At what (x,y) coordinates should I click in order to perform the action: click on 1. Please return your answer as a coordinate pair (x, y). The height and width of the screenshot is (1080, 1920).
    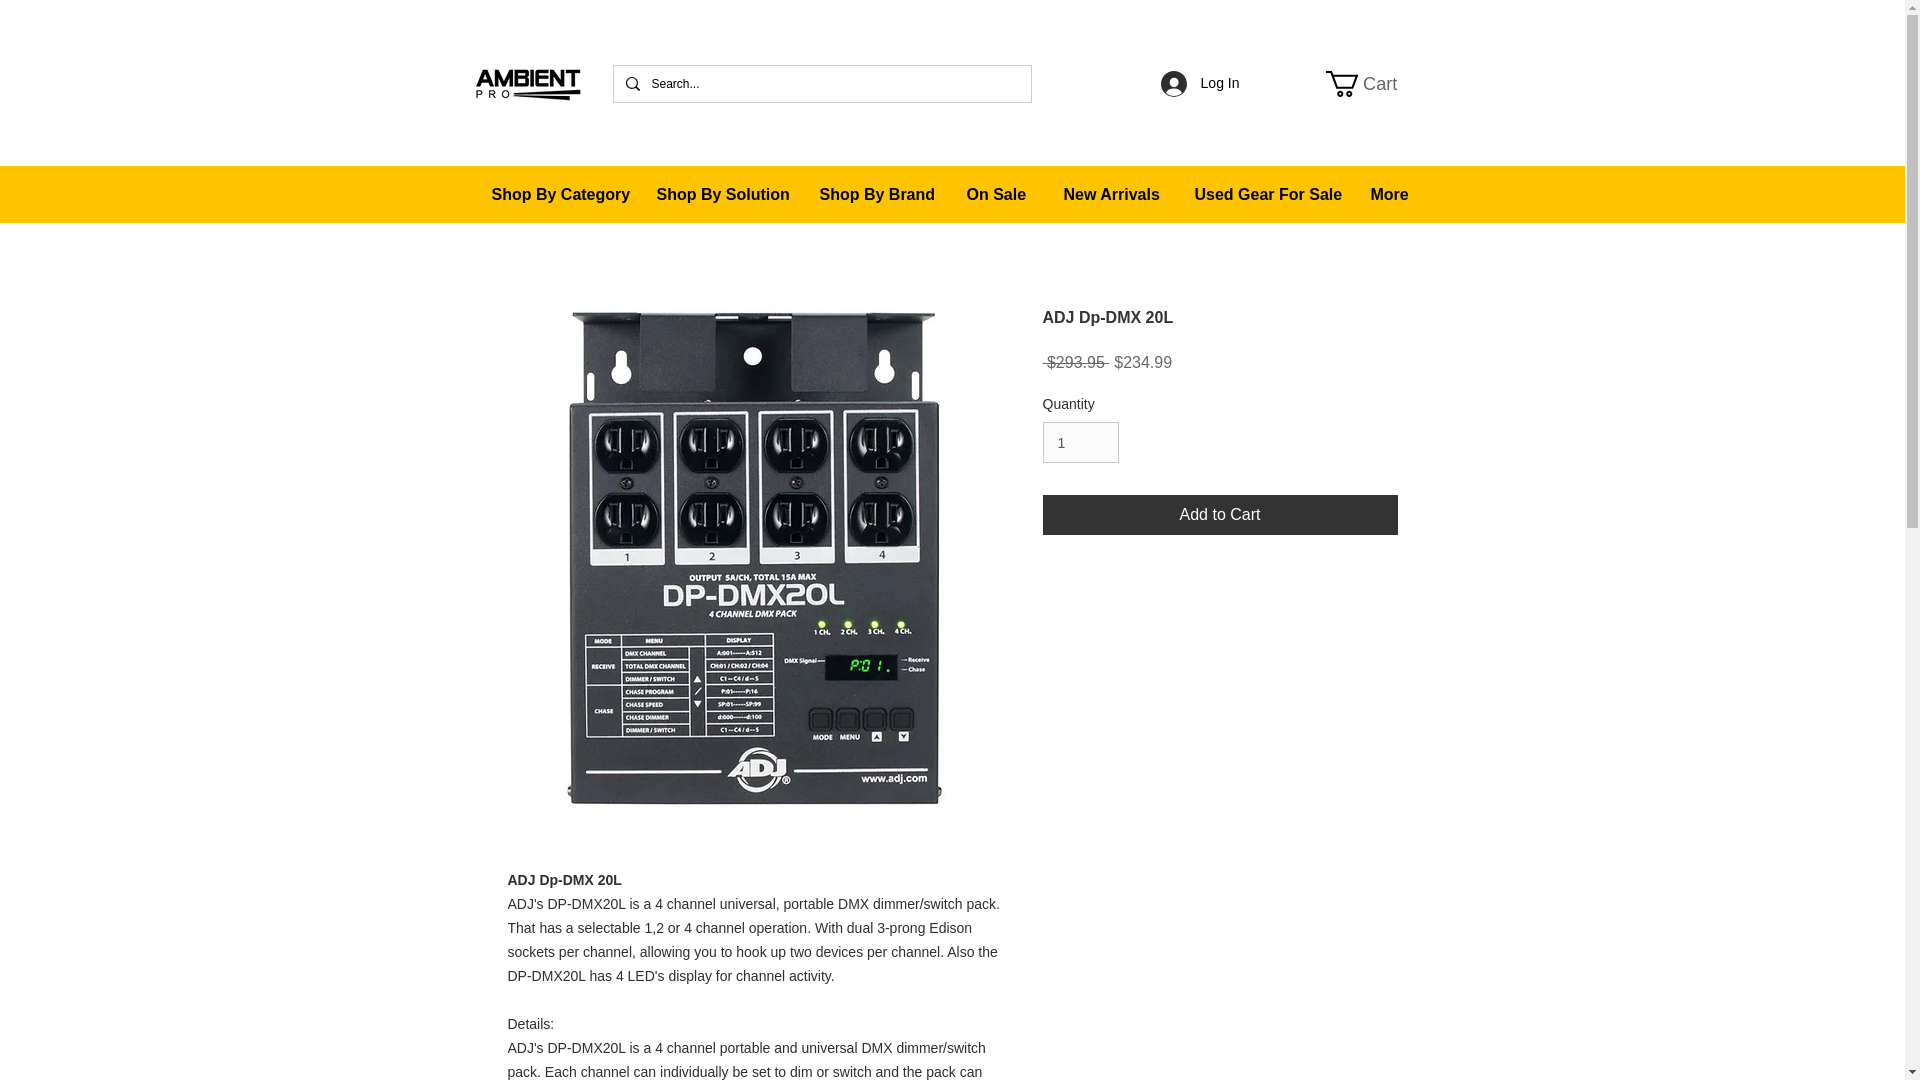
    Looking at the image, I should click on (1080, 442).